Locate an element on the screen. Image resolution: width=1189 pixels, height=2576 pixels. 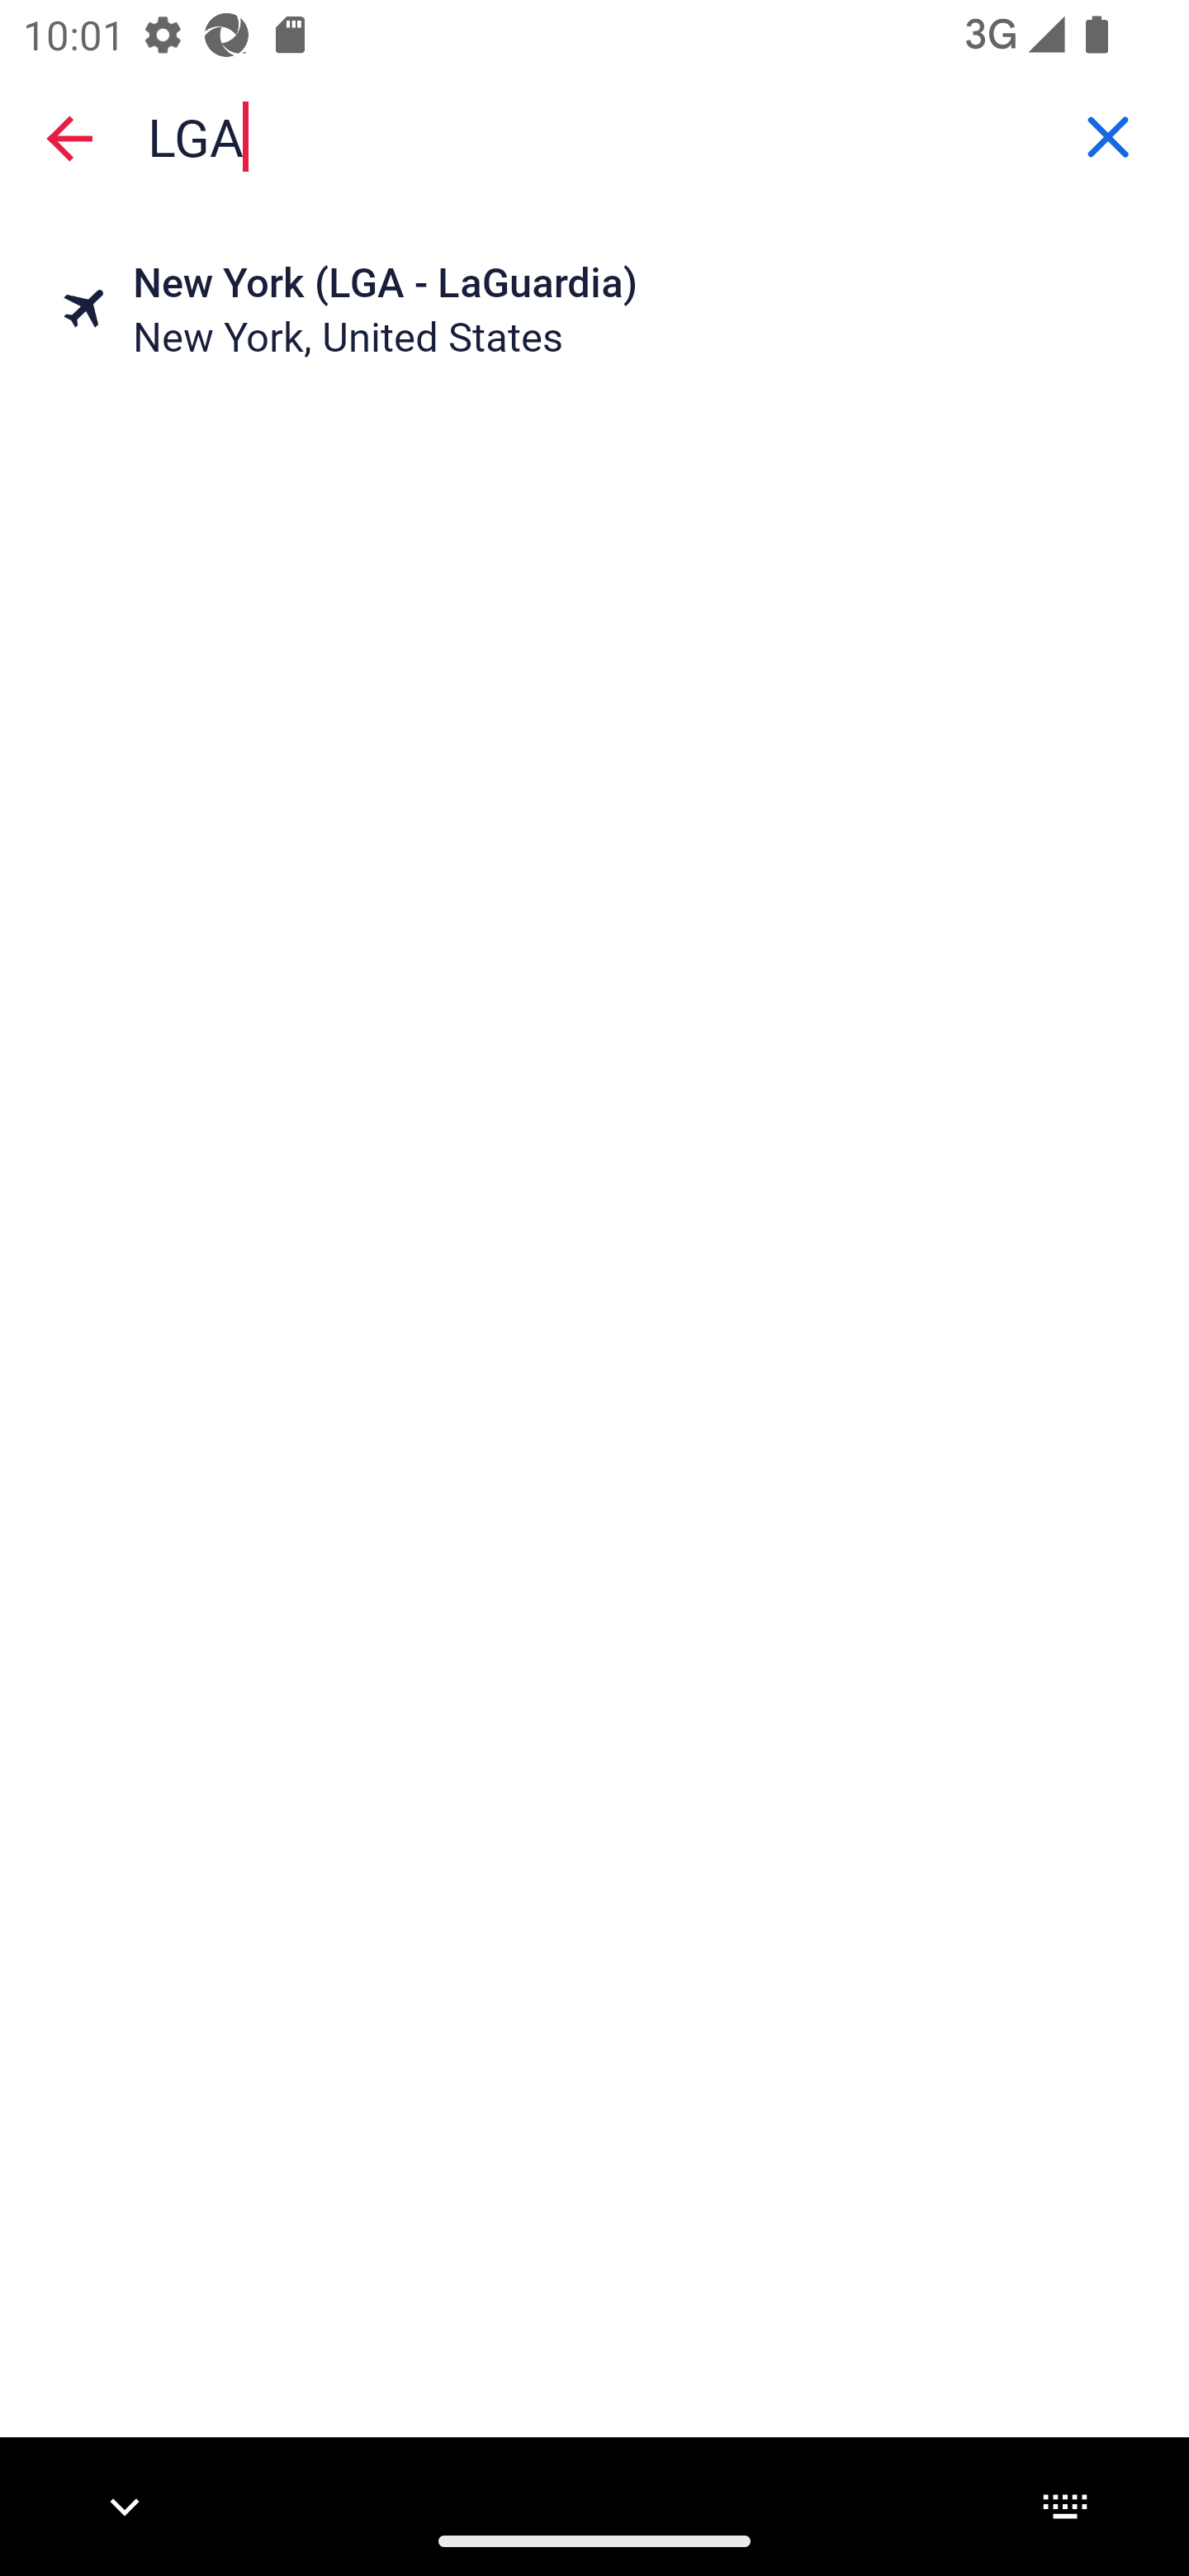
Drop-off, LGA is located at coordinates (594, 135).